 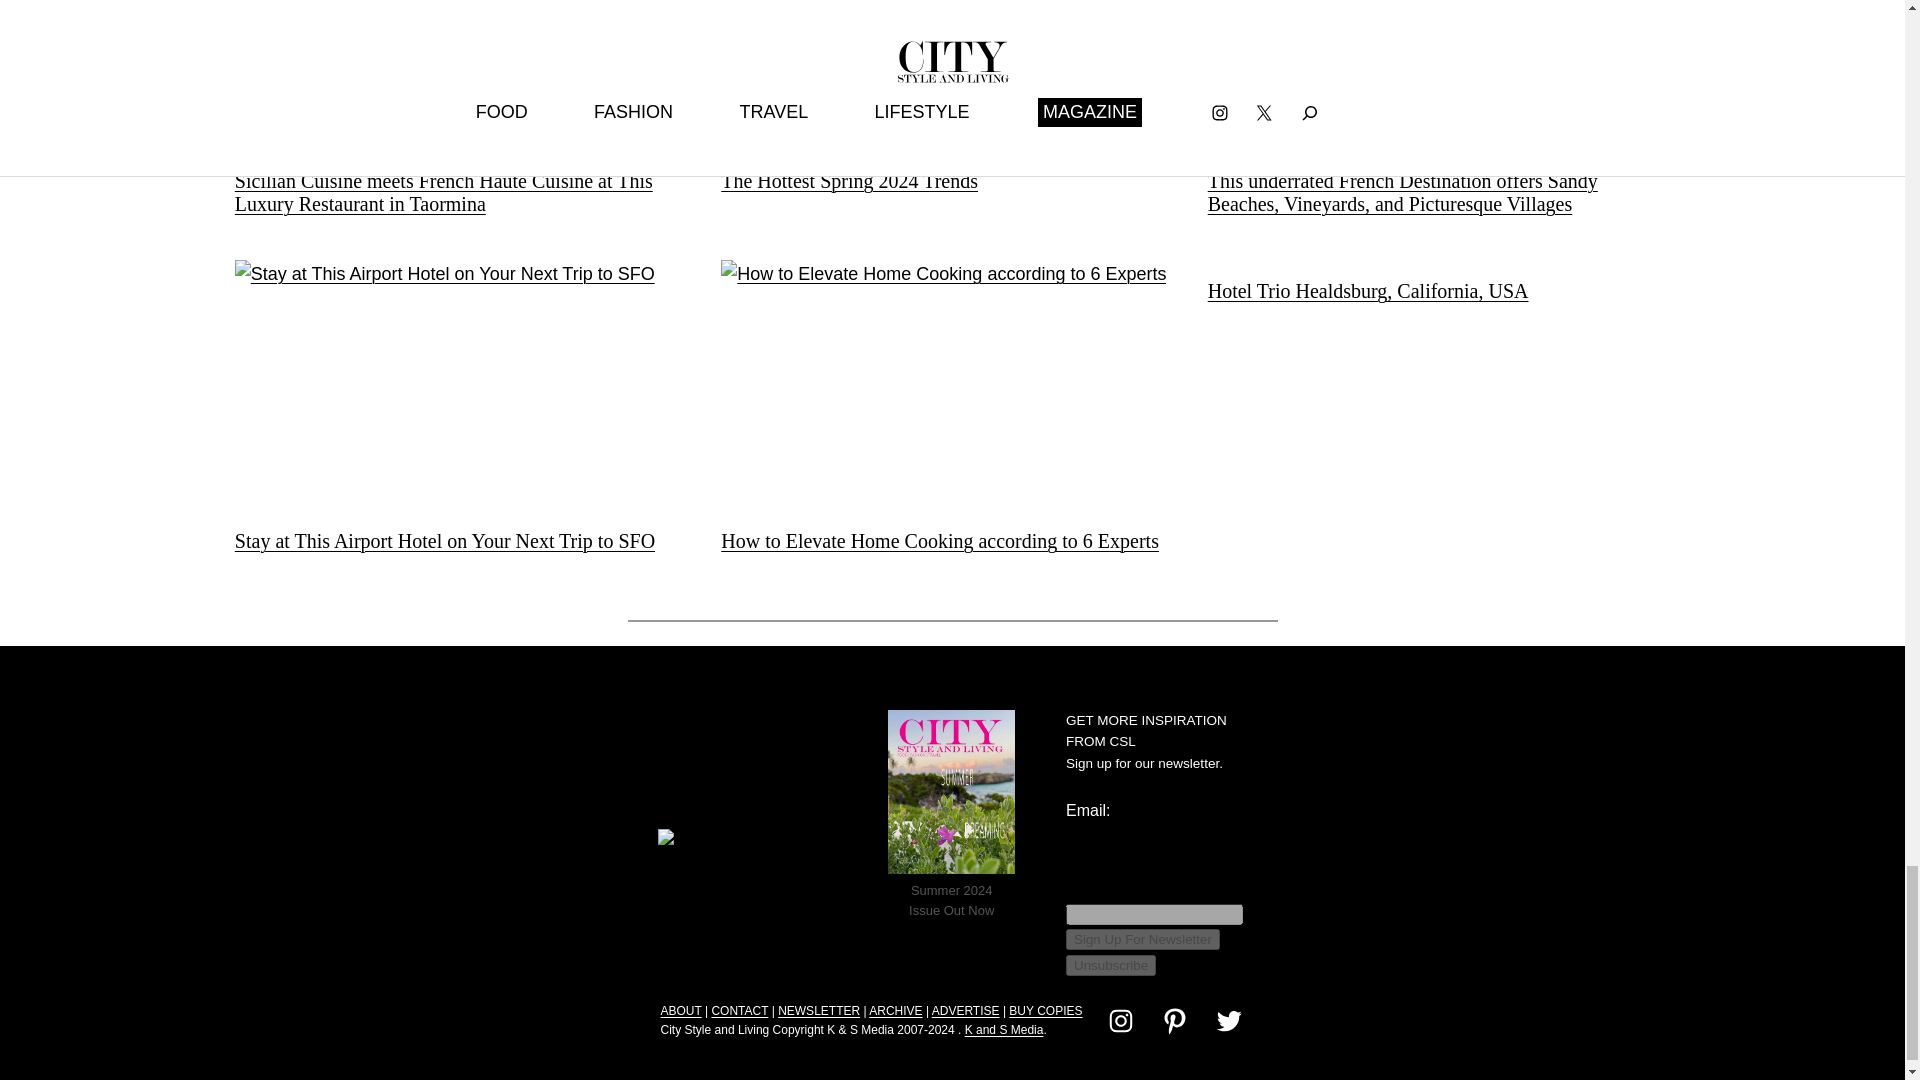 What do you see at coordinates (1142, 939) in the screenshot?
I see `Sign Up For Newsletter` at bounding box center [1142, 939].